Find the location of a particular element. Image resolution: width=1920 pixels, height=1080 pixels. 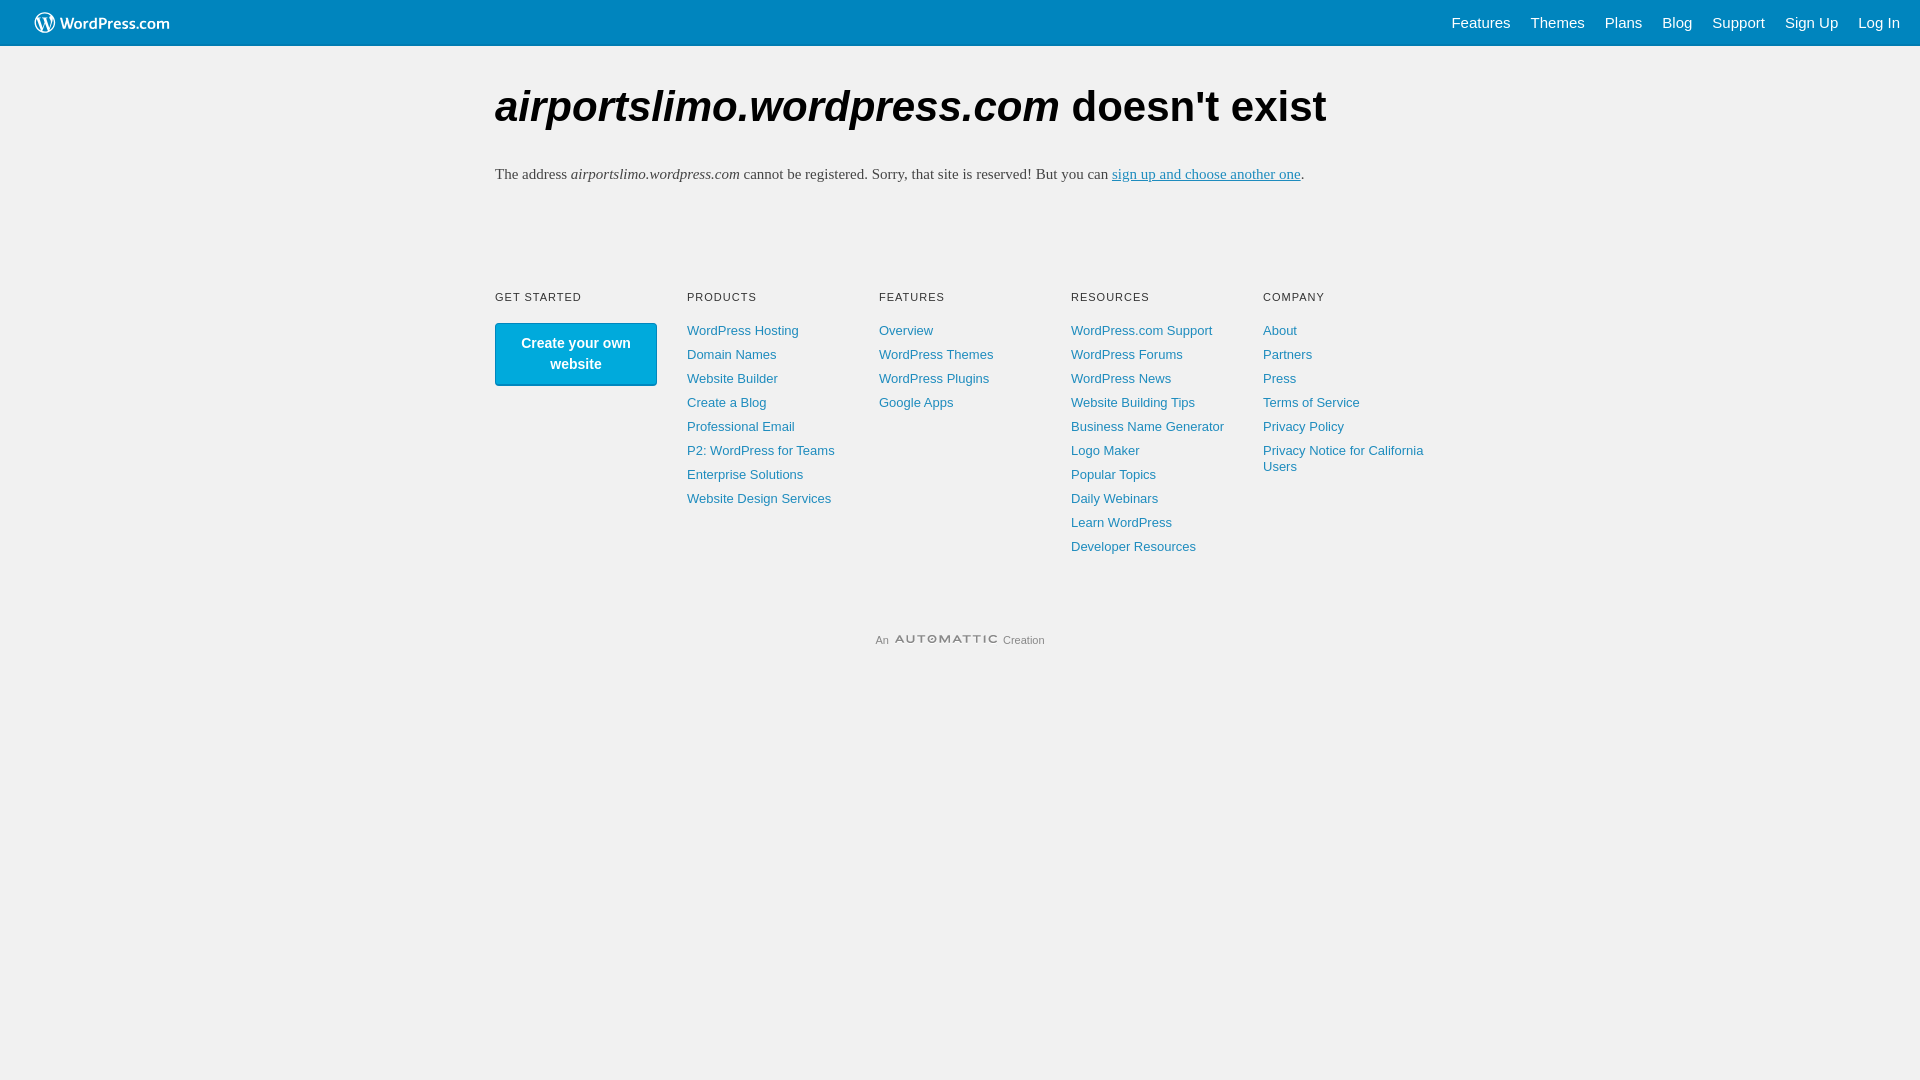

Support is located at coordinates (1738, 23).